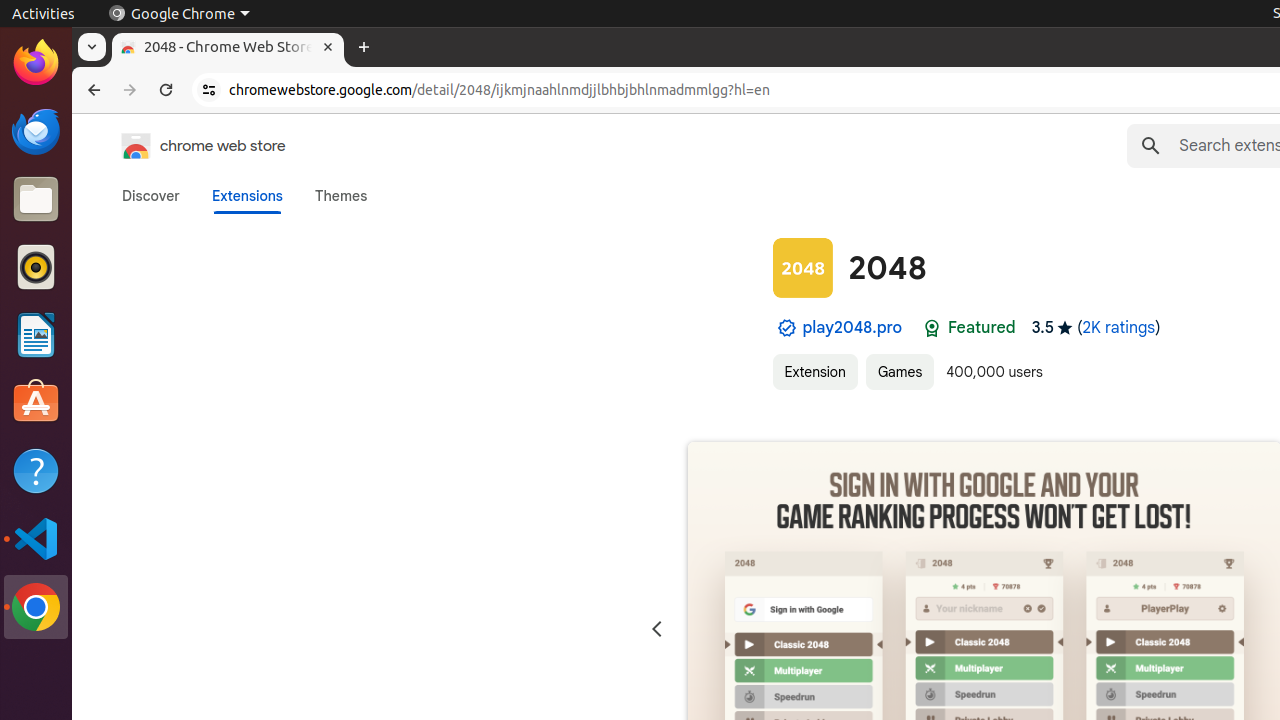  Describe the element at coordinates (92, 90) in the screenshot. I see `Back` at that location.